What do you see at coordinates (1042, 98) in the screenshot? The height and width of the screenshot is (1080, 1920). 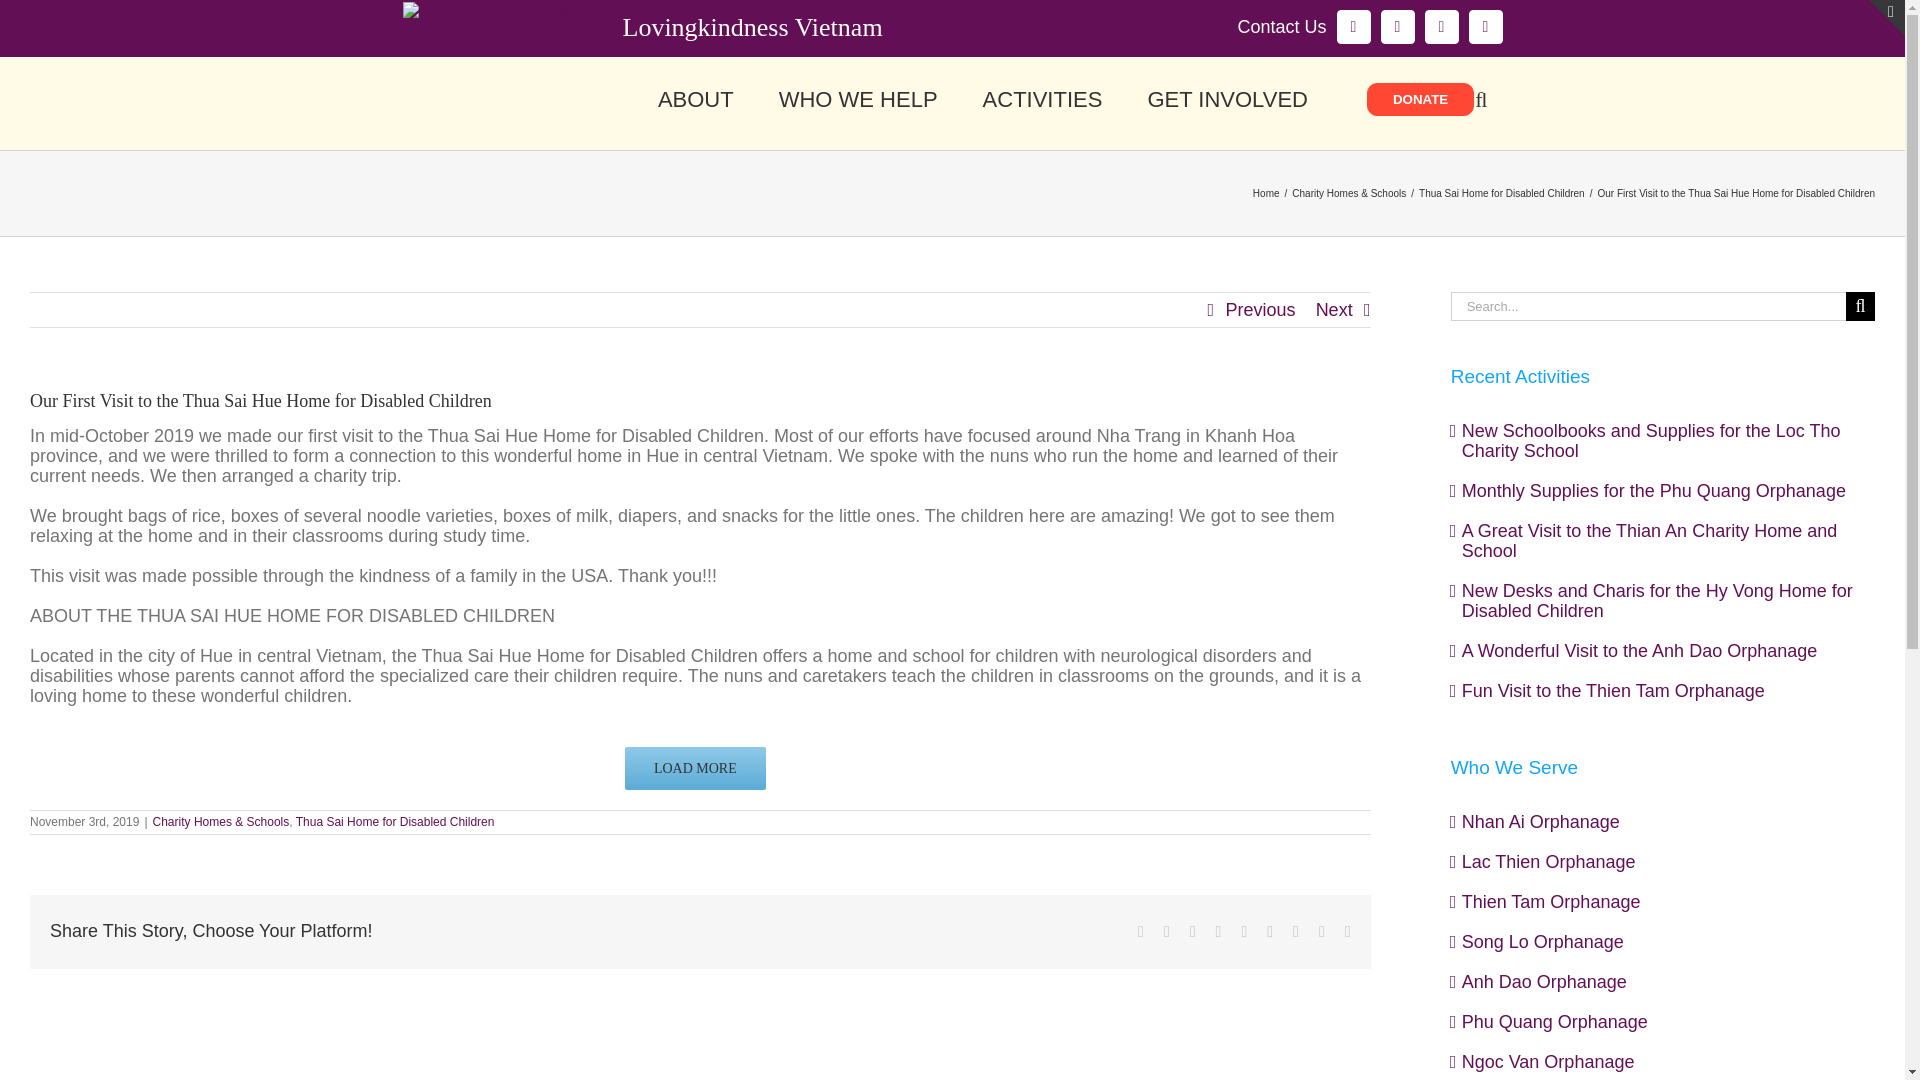 I see `ACTIVITIES` at bounding box center [1042, 98].